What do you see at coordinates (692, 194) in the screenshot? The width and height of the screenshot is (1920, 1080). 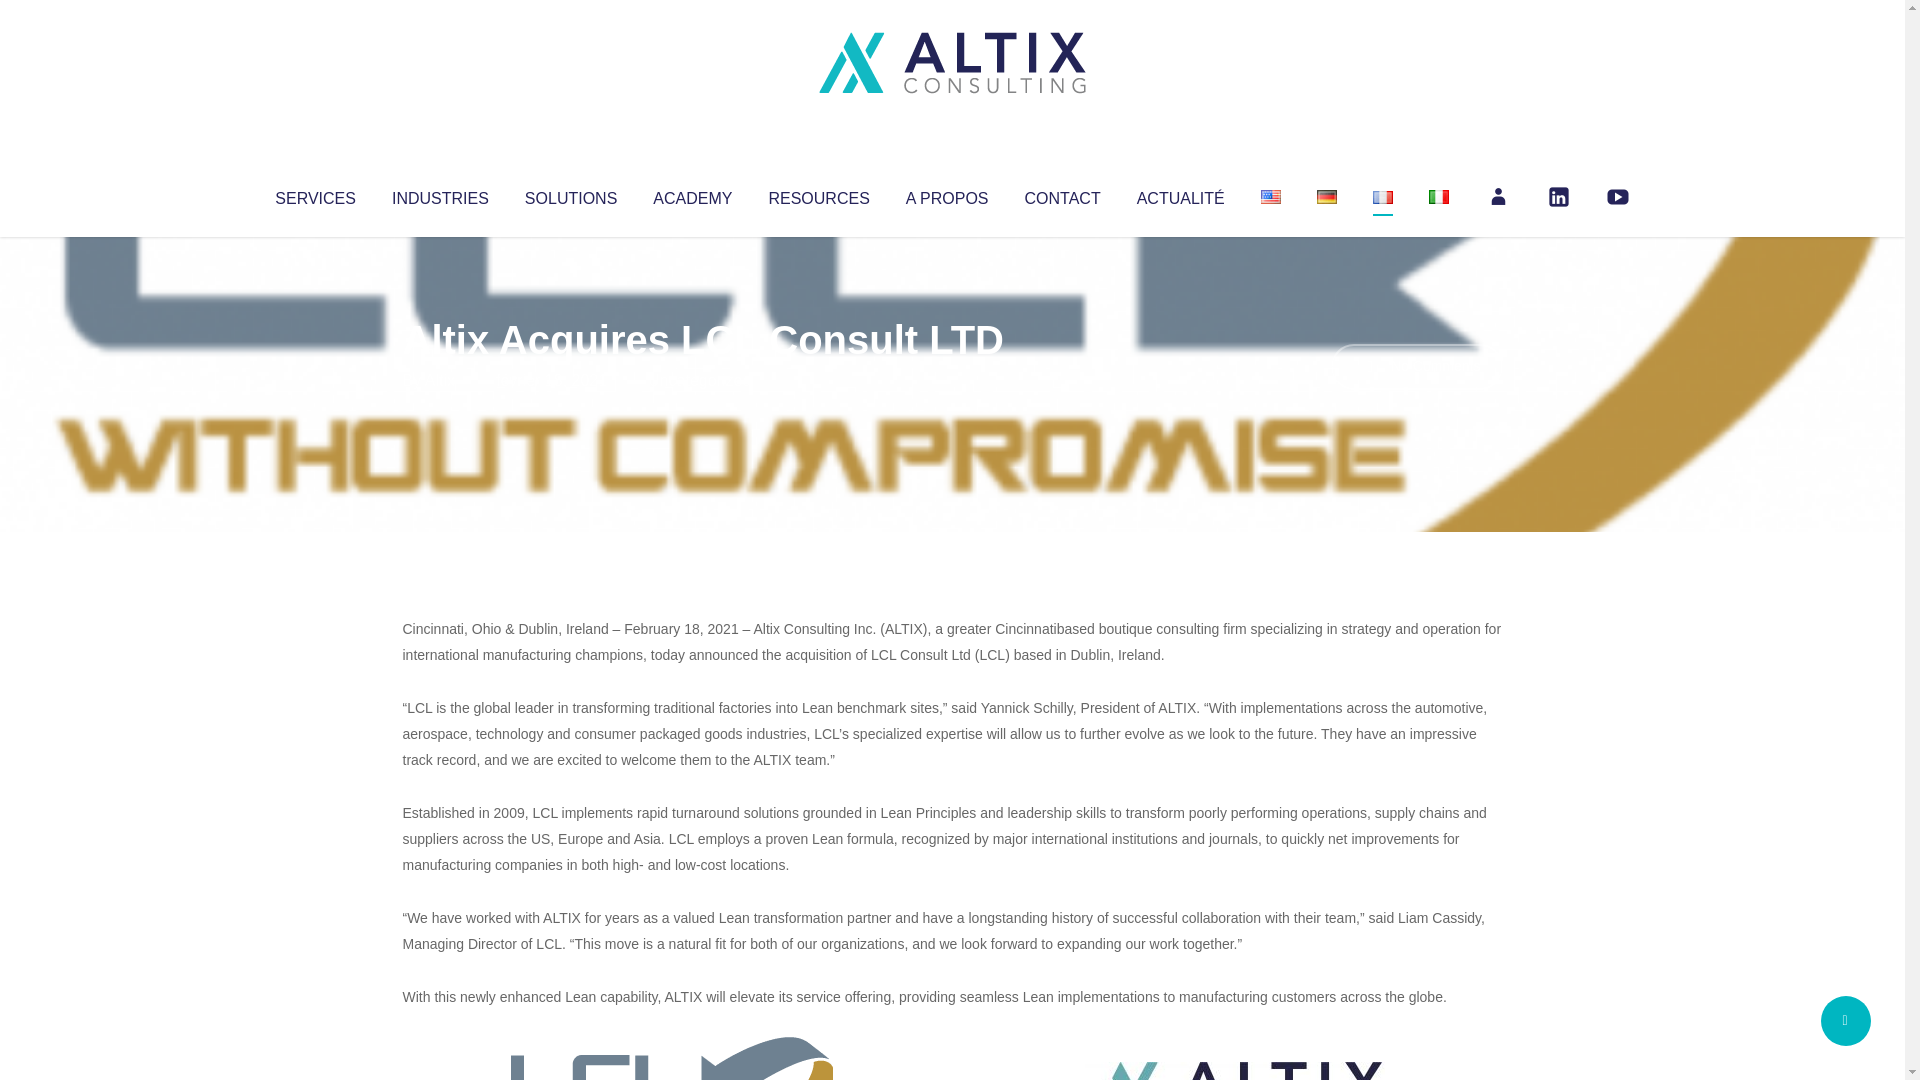 I see `ACADEMY` at bounding box center [692, 194].